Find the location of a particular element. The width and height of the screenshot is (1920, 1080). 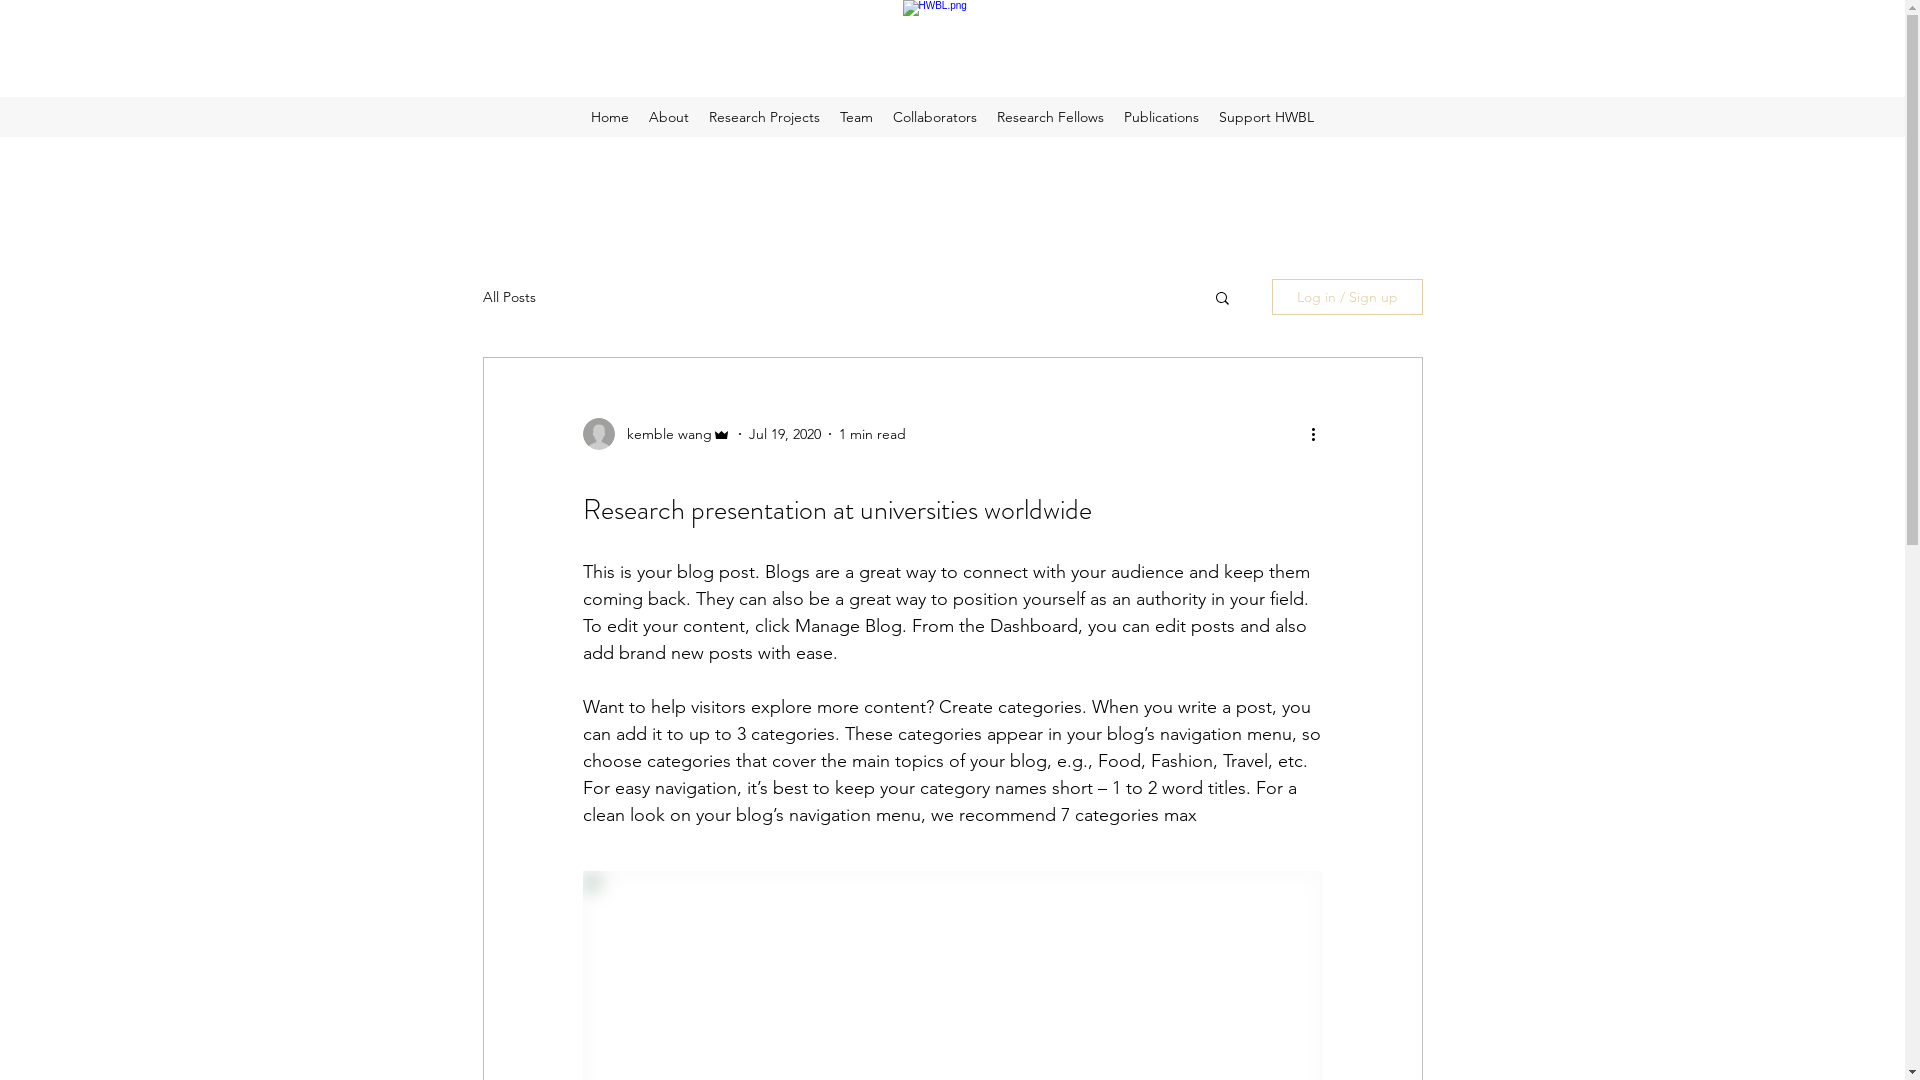

Home is located at coordinates (610, 117).